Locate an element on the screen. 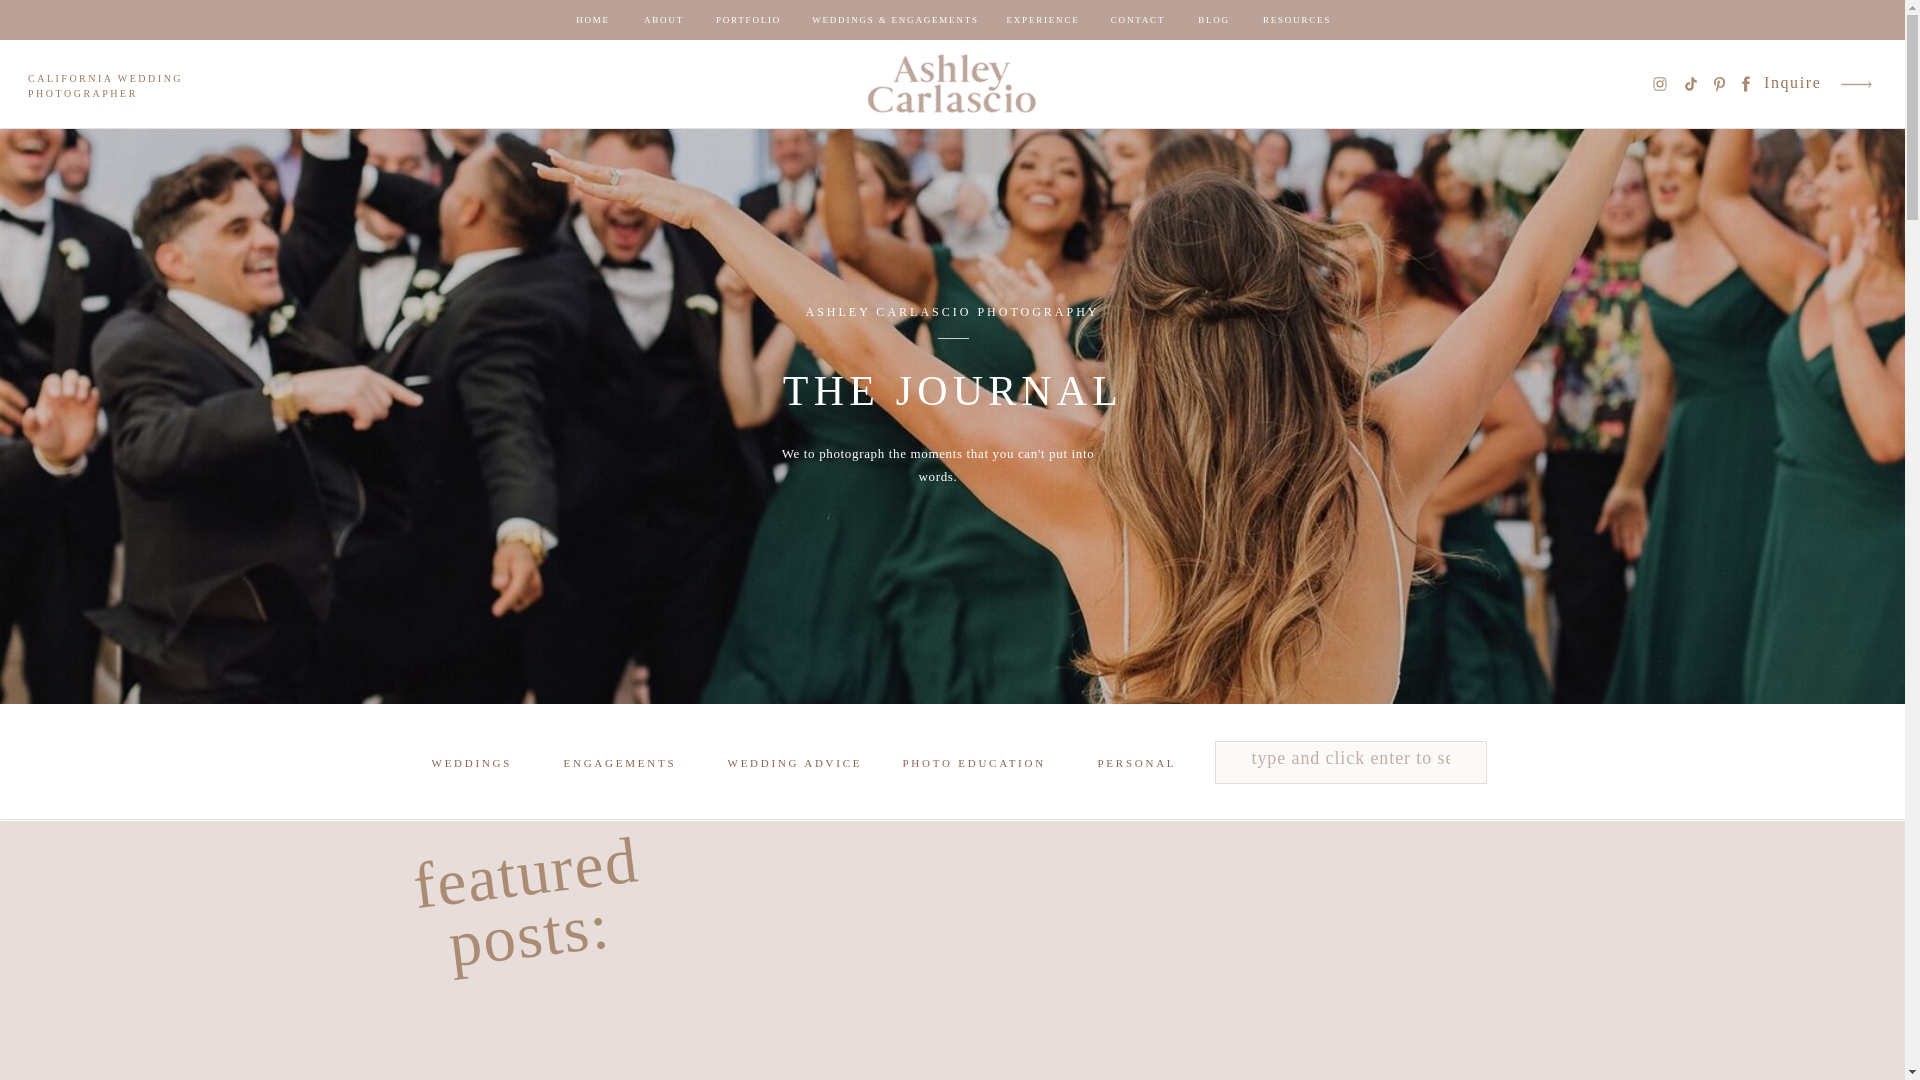 The image size is (1920, 1080). ENGAGEMENTS is located at coordinates (624, 765).